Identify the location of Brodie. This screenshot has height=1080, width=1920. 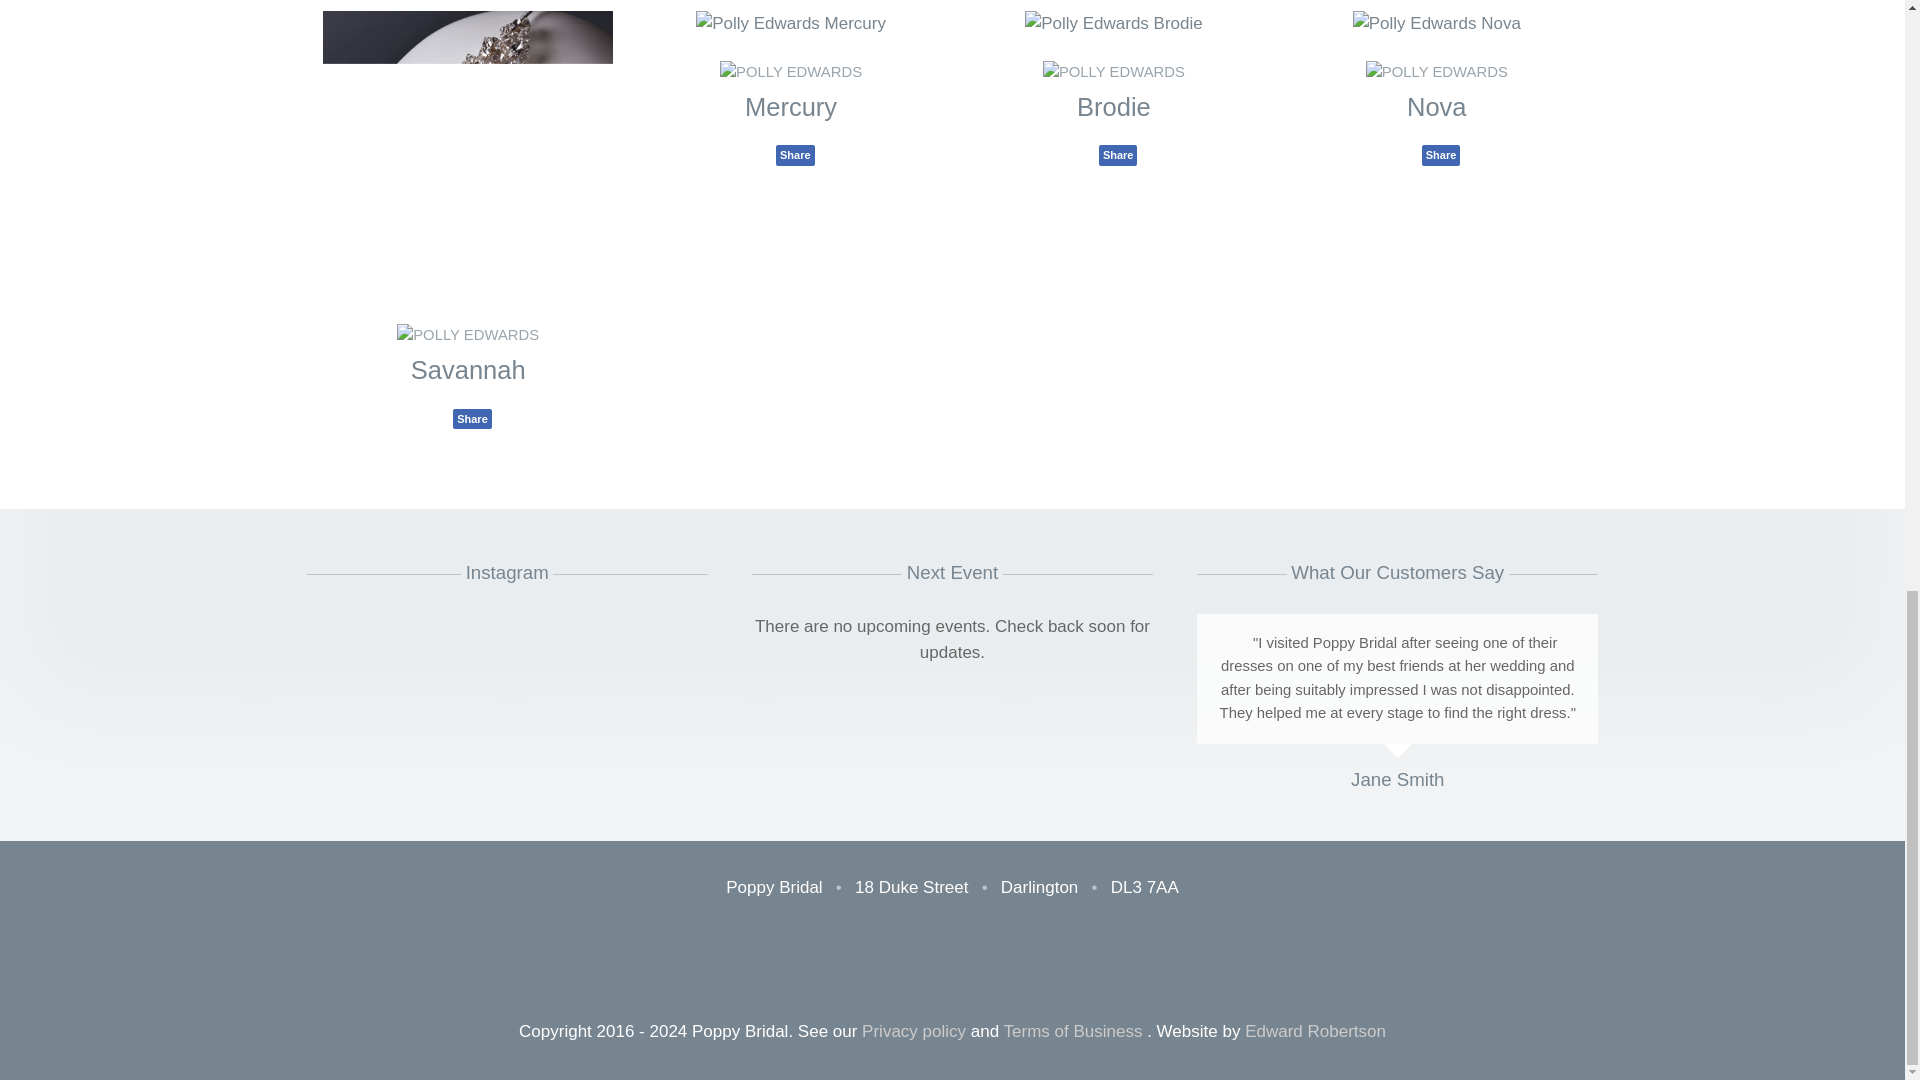
(1114, 106).